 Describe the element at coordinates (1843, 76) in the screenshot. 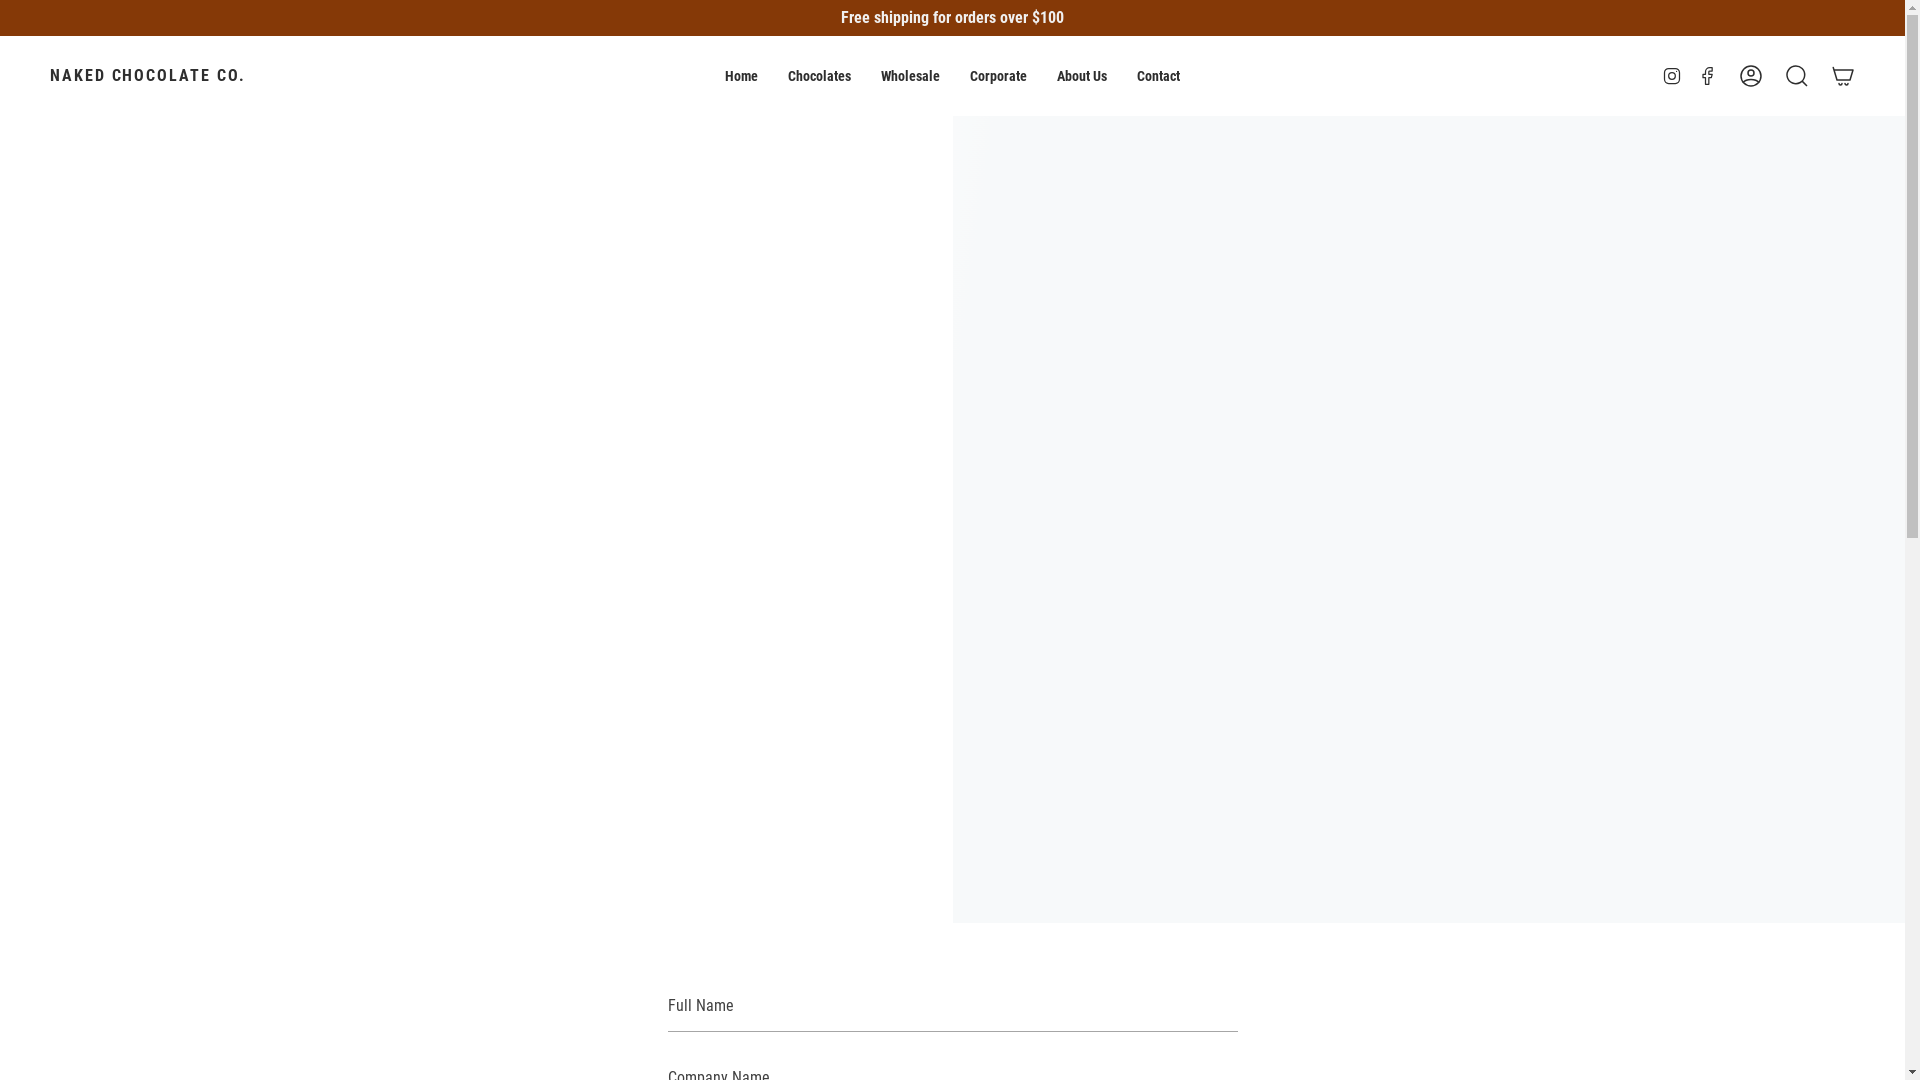

I see `Cart` at that location.